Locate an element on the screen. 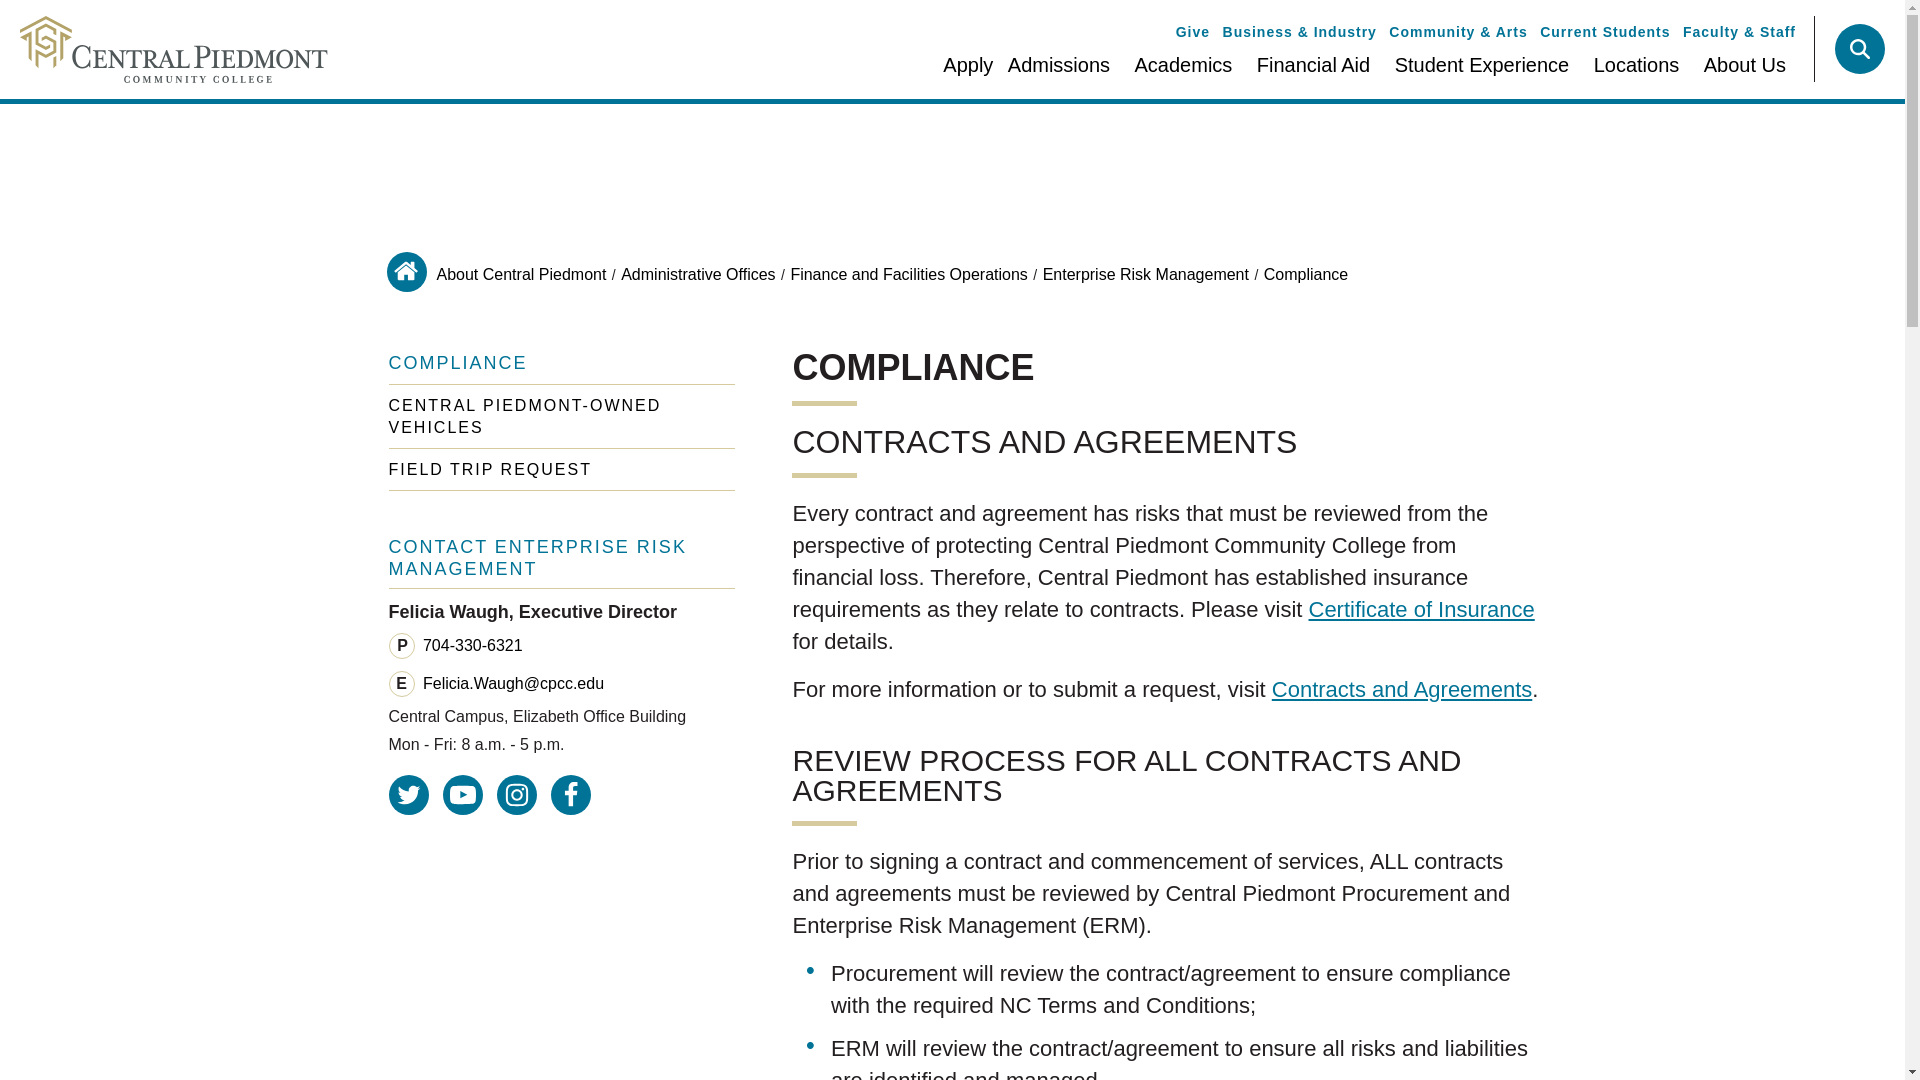  Apply is located at coordinates (962, 72).